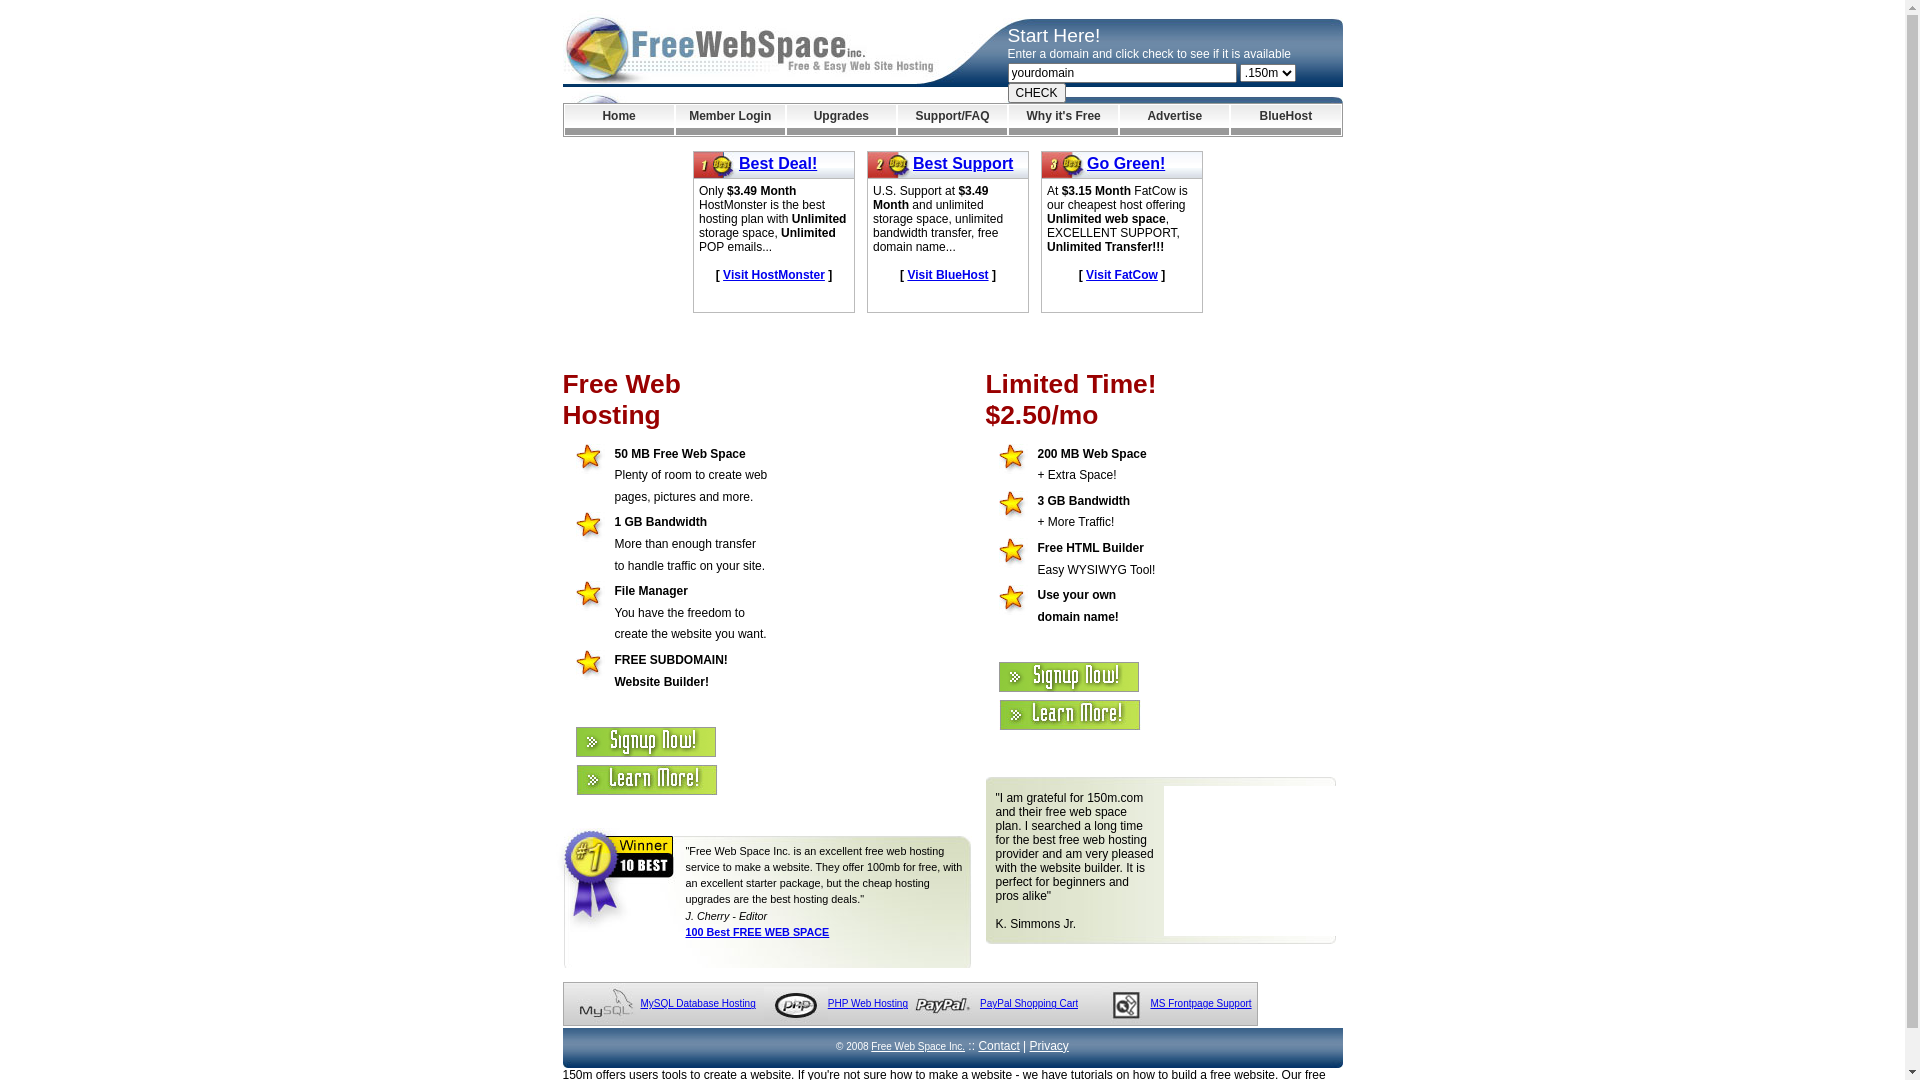 This screenshot has width=1920, height=1080. What do you see at coordinates (1200, 1004) in the screenshot?
I see `MS Frontpage Support` at bounding box center [1200, 1004].